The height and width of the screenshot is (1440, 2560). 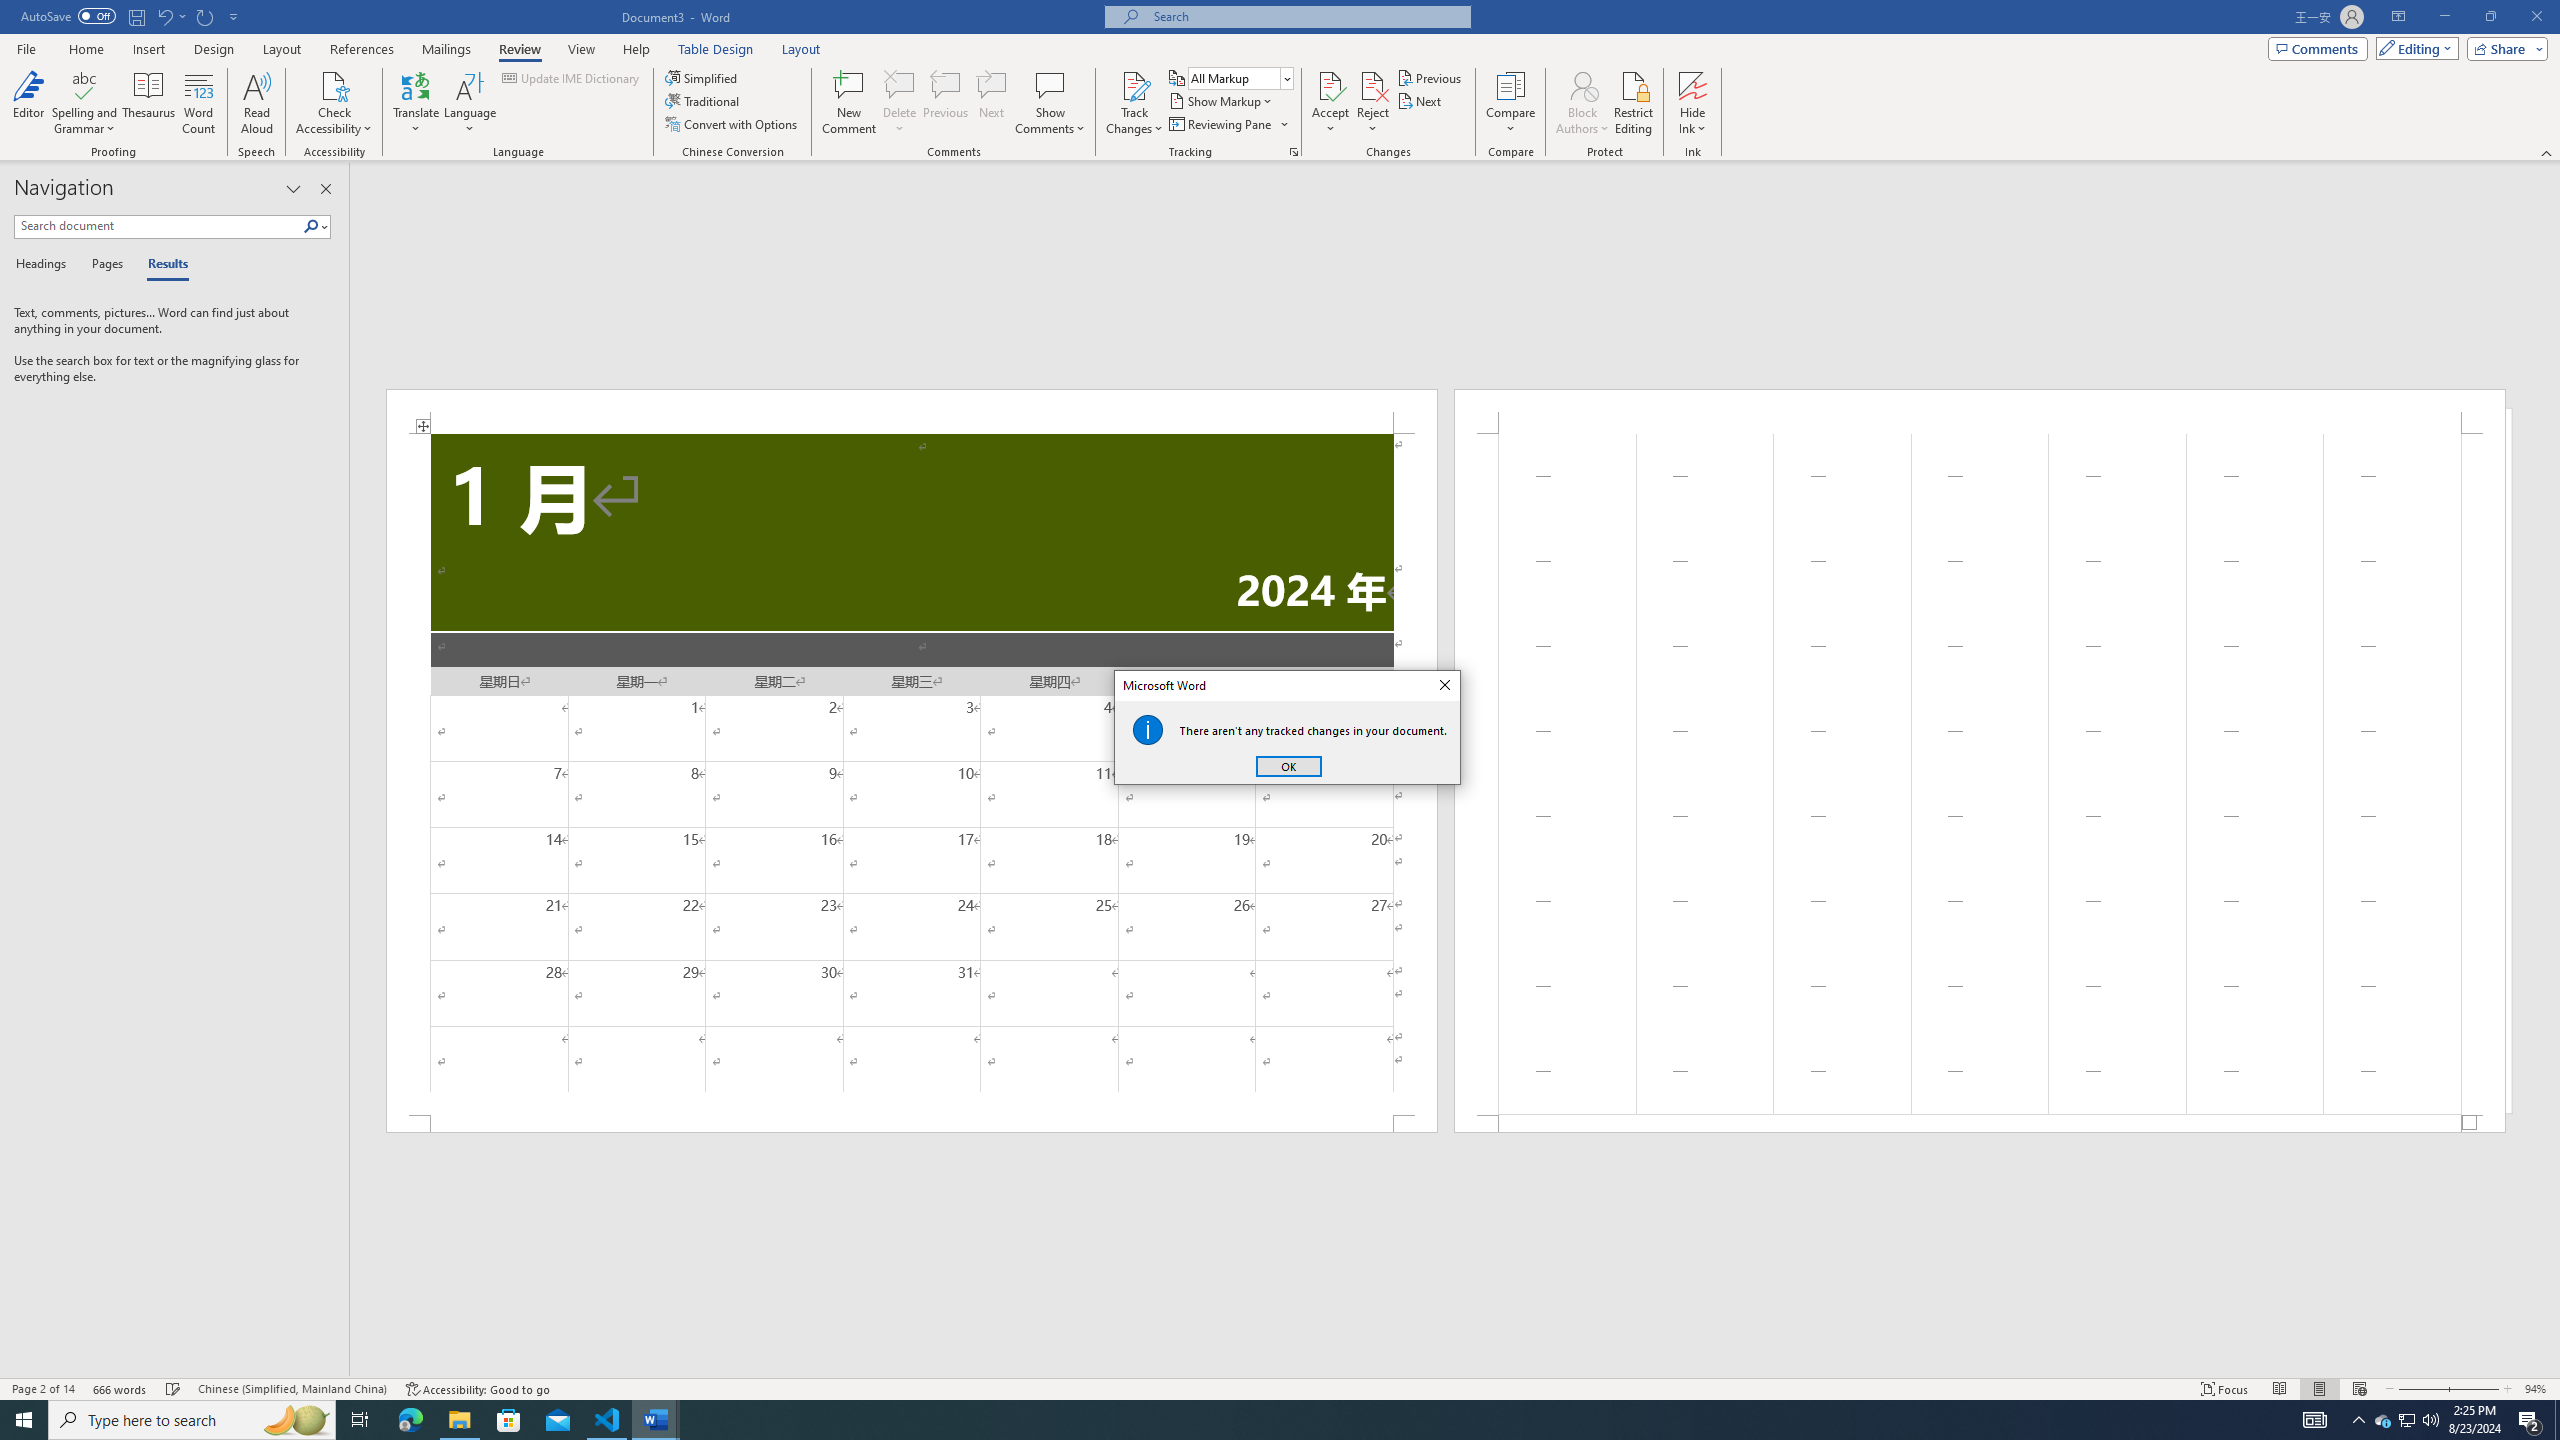 What do you see at coordinates (334, 85) in the screenshot?
I see `Check Accessibility` at bounding box center [334, 85].